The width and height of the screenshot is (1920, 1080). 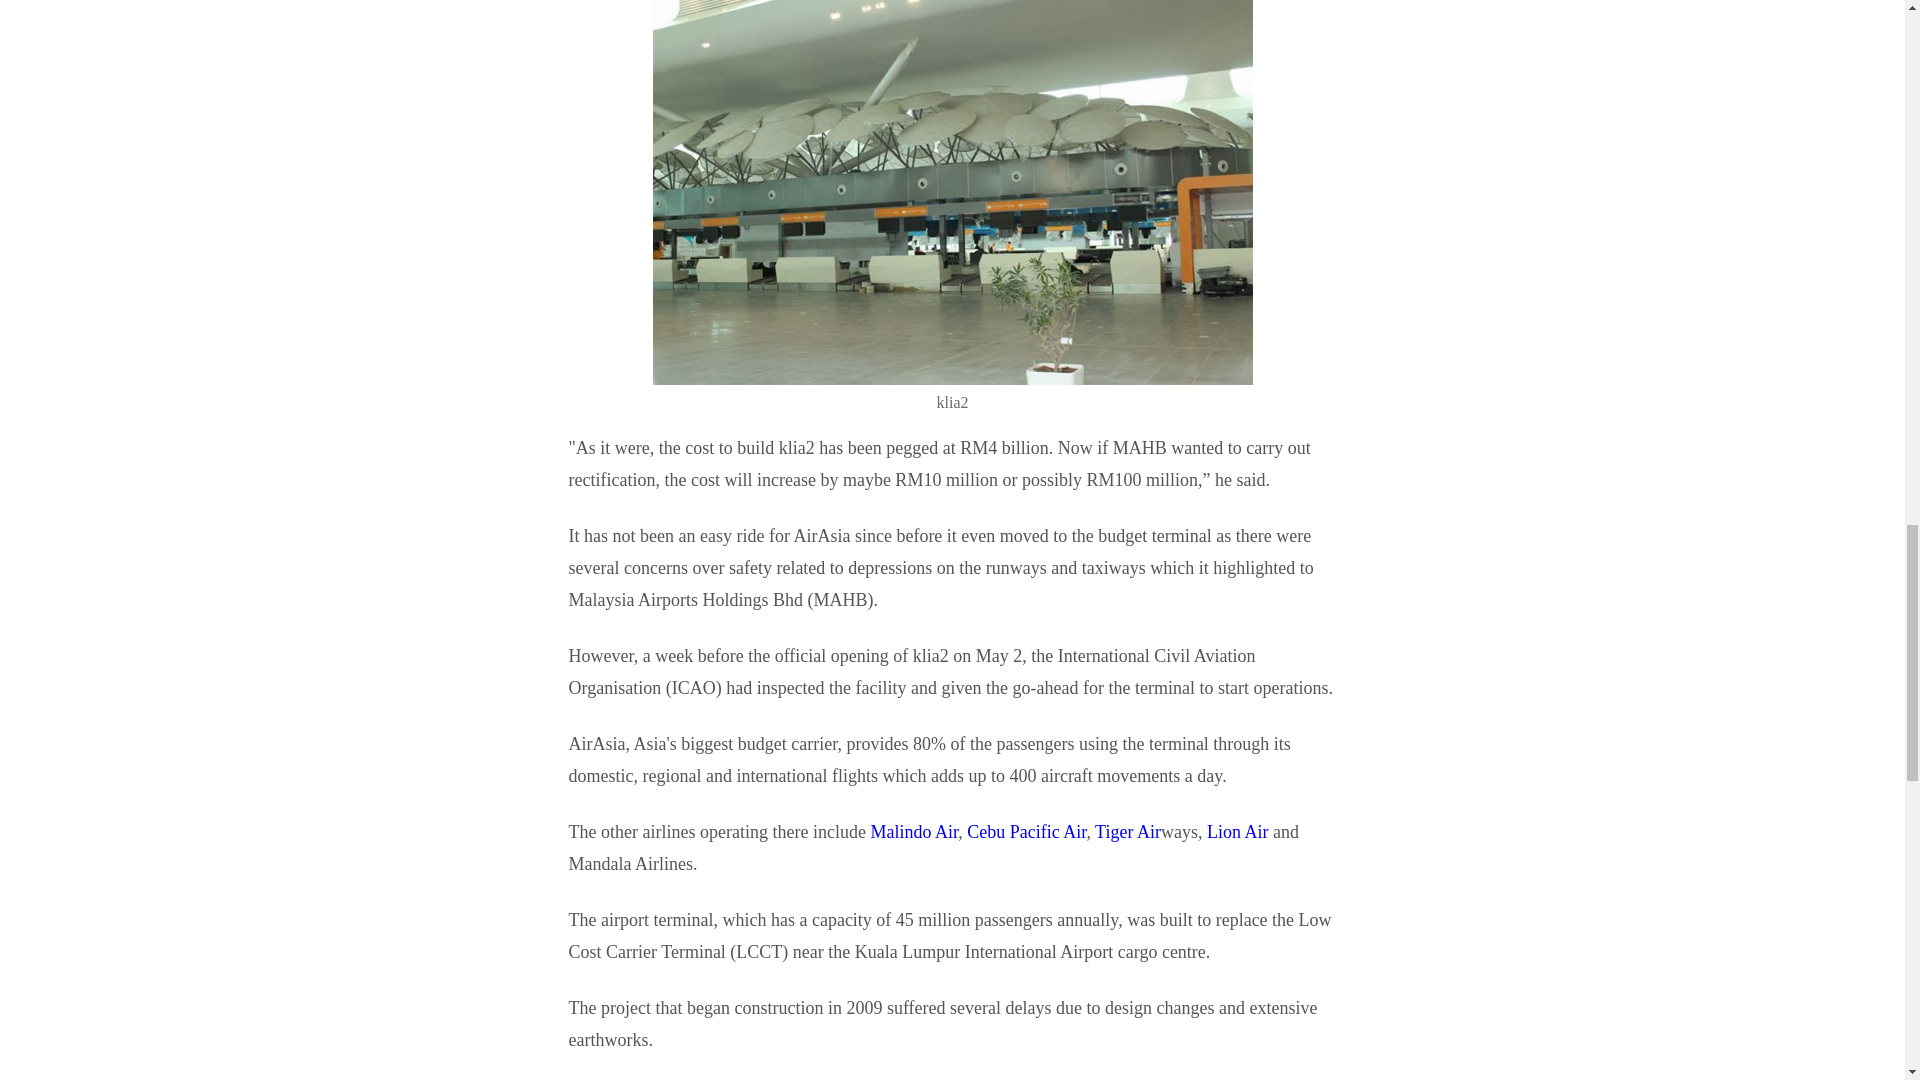 What do you see at coordinates (1238, 832) in the screenshot?
I see `Lion Air` at bounding box center [1238, 832].